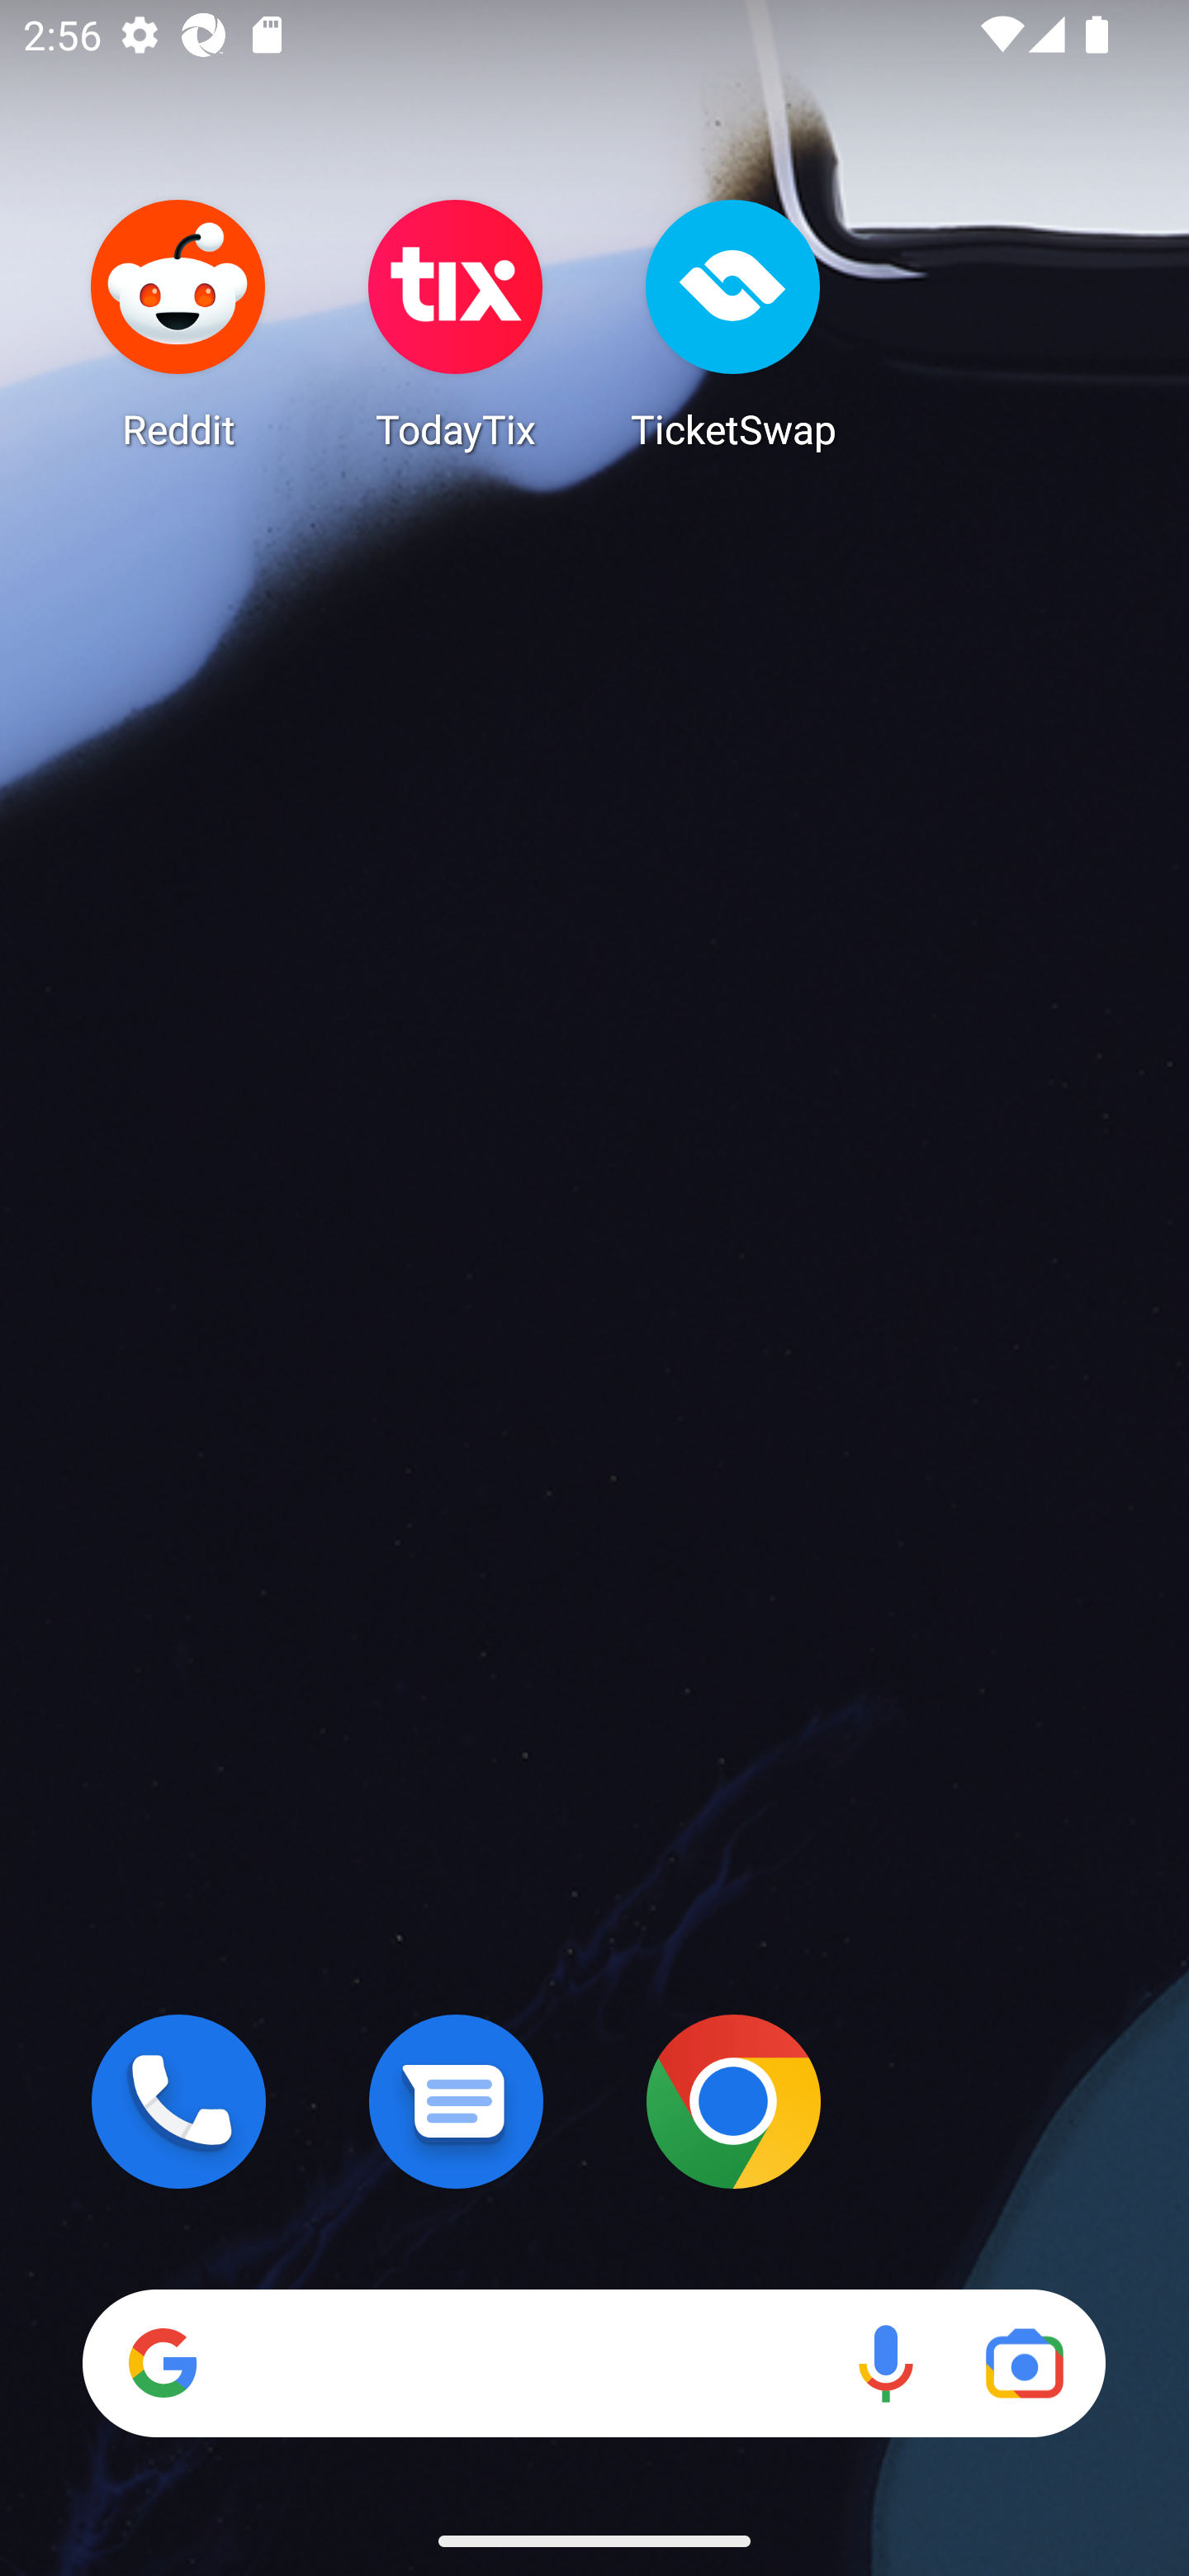  Describe the element at coordinates (178, 324) in the screenshot. I see `Reddit` at that location.